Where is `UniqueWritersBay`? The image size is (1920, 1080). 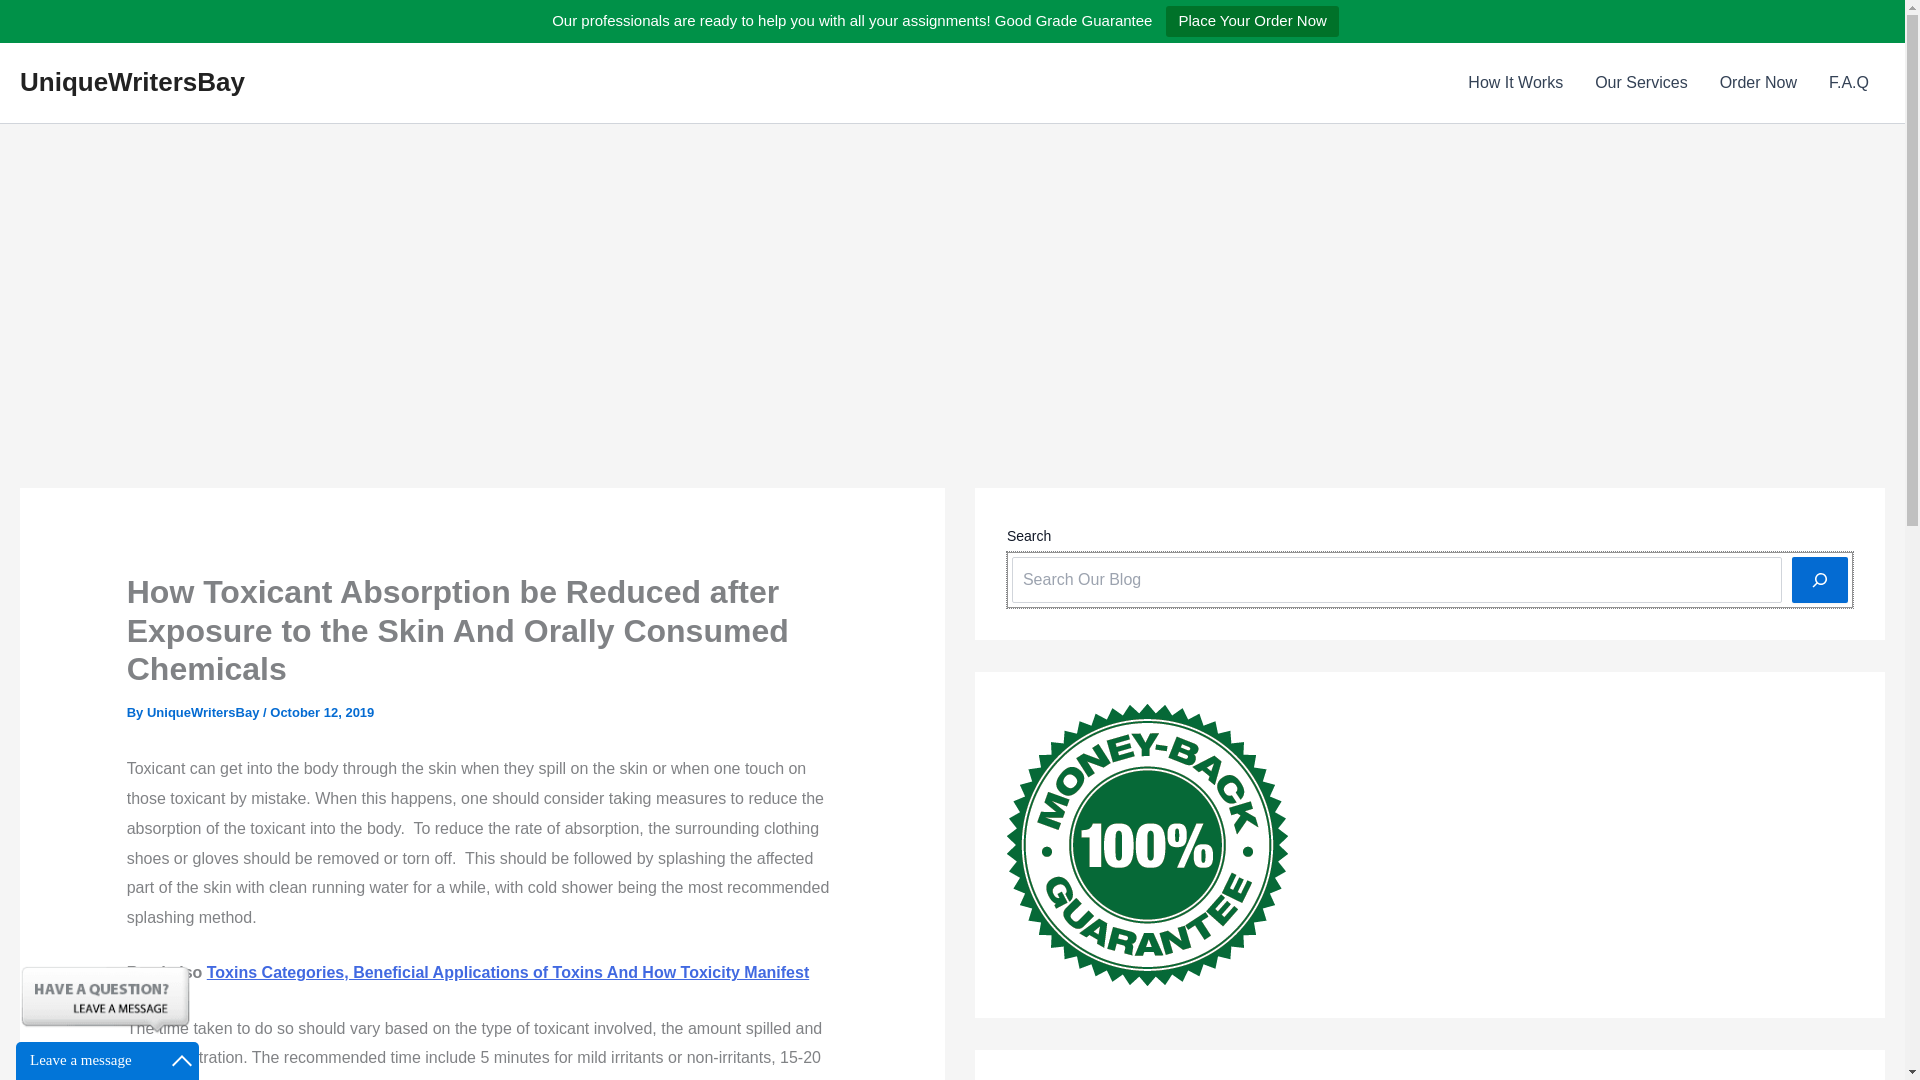 UniqueWritersBay is located at coordinates (205, 712).